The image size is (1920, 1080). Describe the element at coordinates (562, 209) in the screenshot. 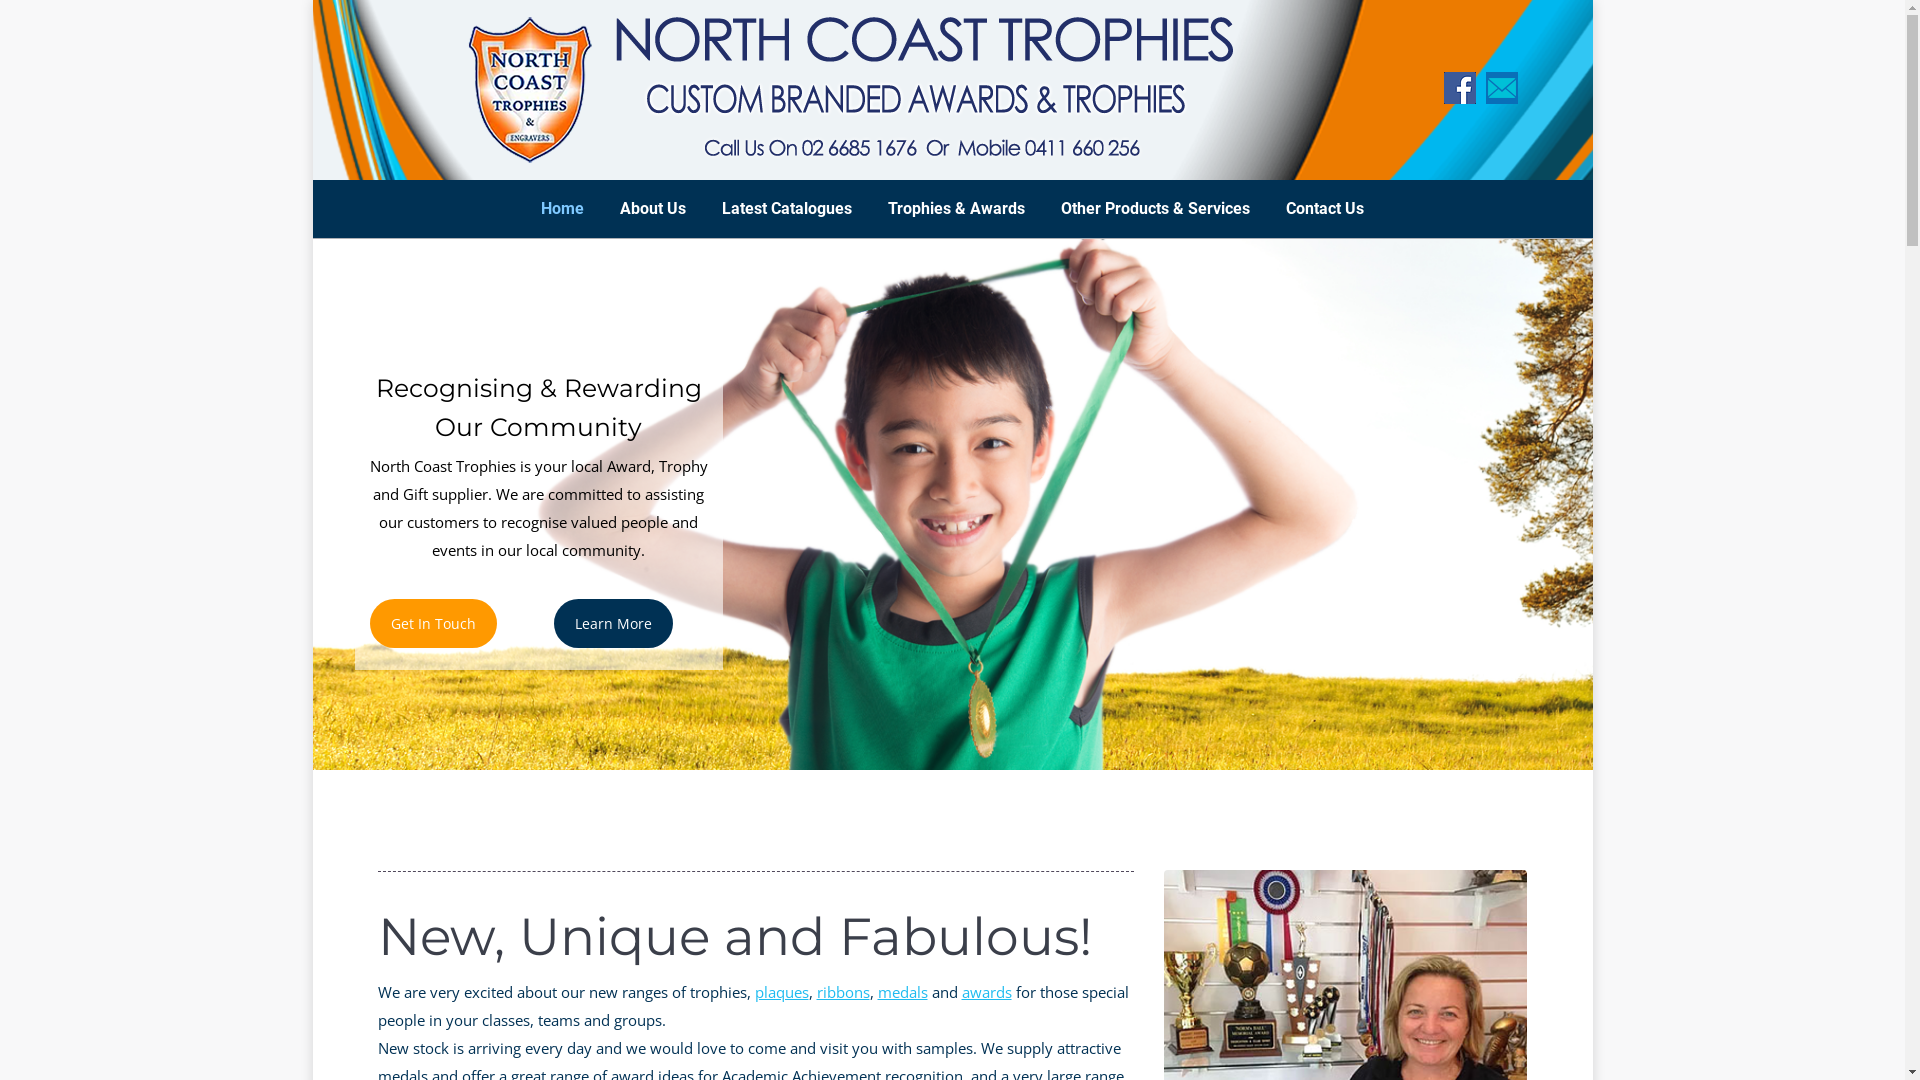

I see `Home` at that location.